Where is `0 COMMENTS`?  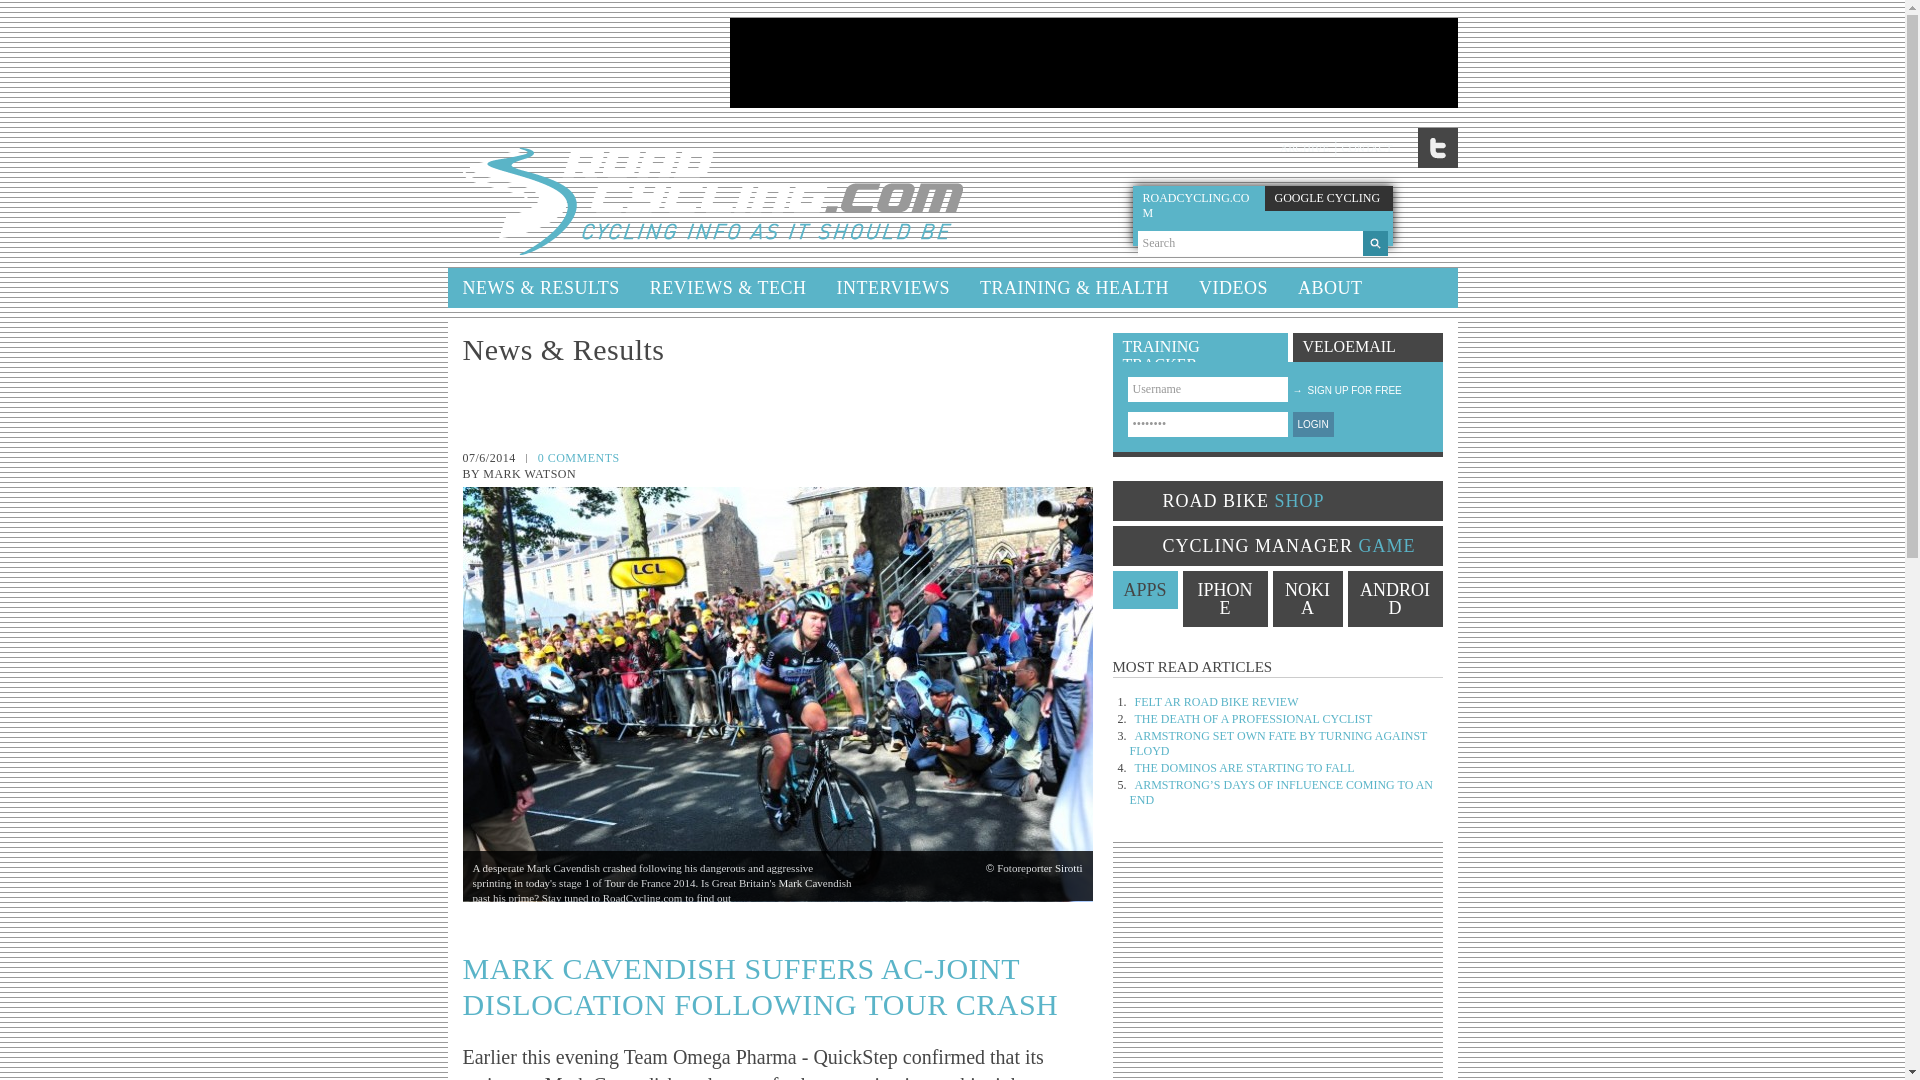 0 COMMENTS is located at coordinates (578, 458).